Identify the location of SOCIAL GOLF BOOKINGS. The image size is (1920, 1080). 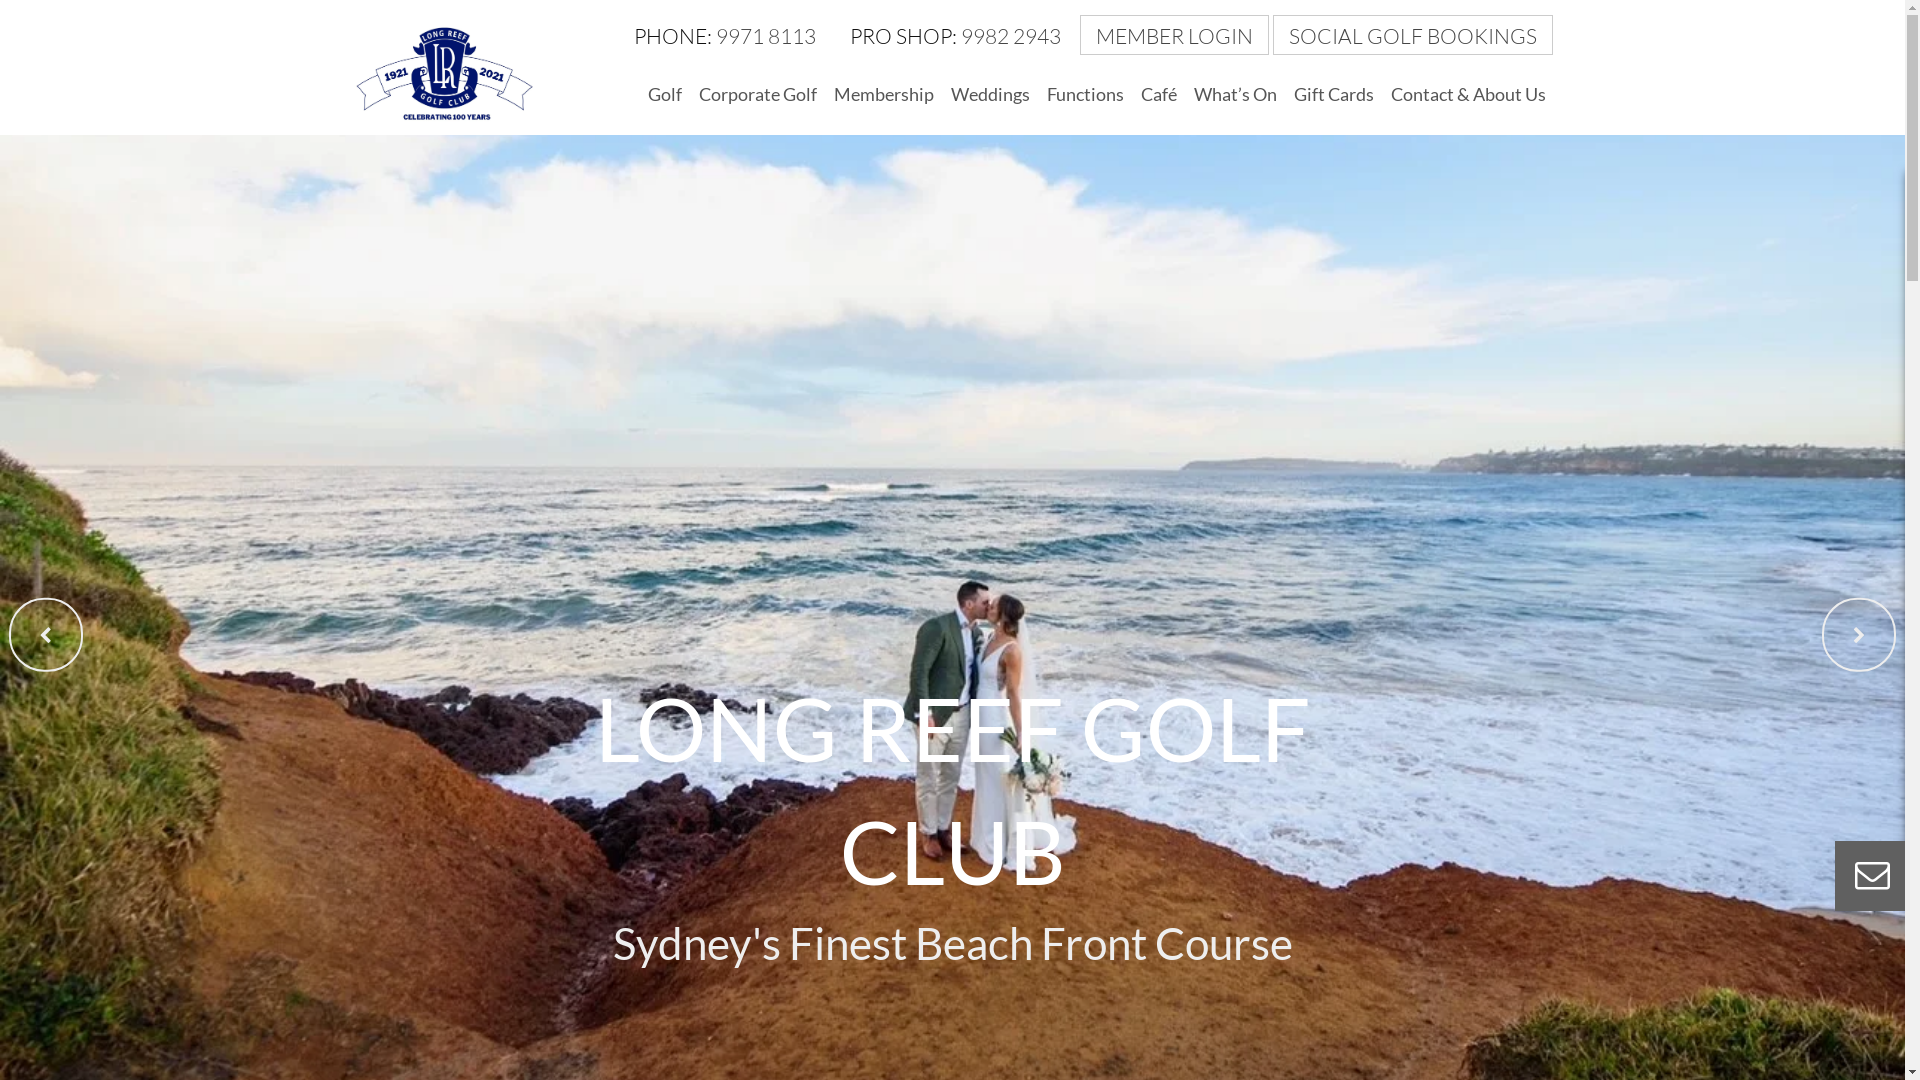
(1412, 36).